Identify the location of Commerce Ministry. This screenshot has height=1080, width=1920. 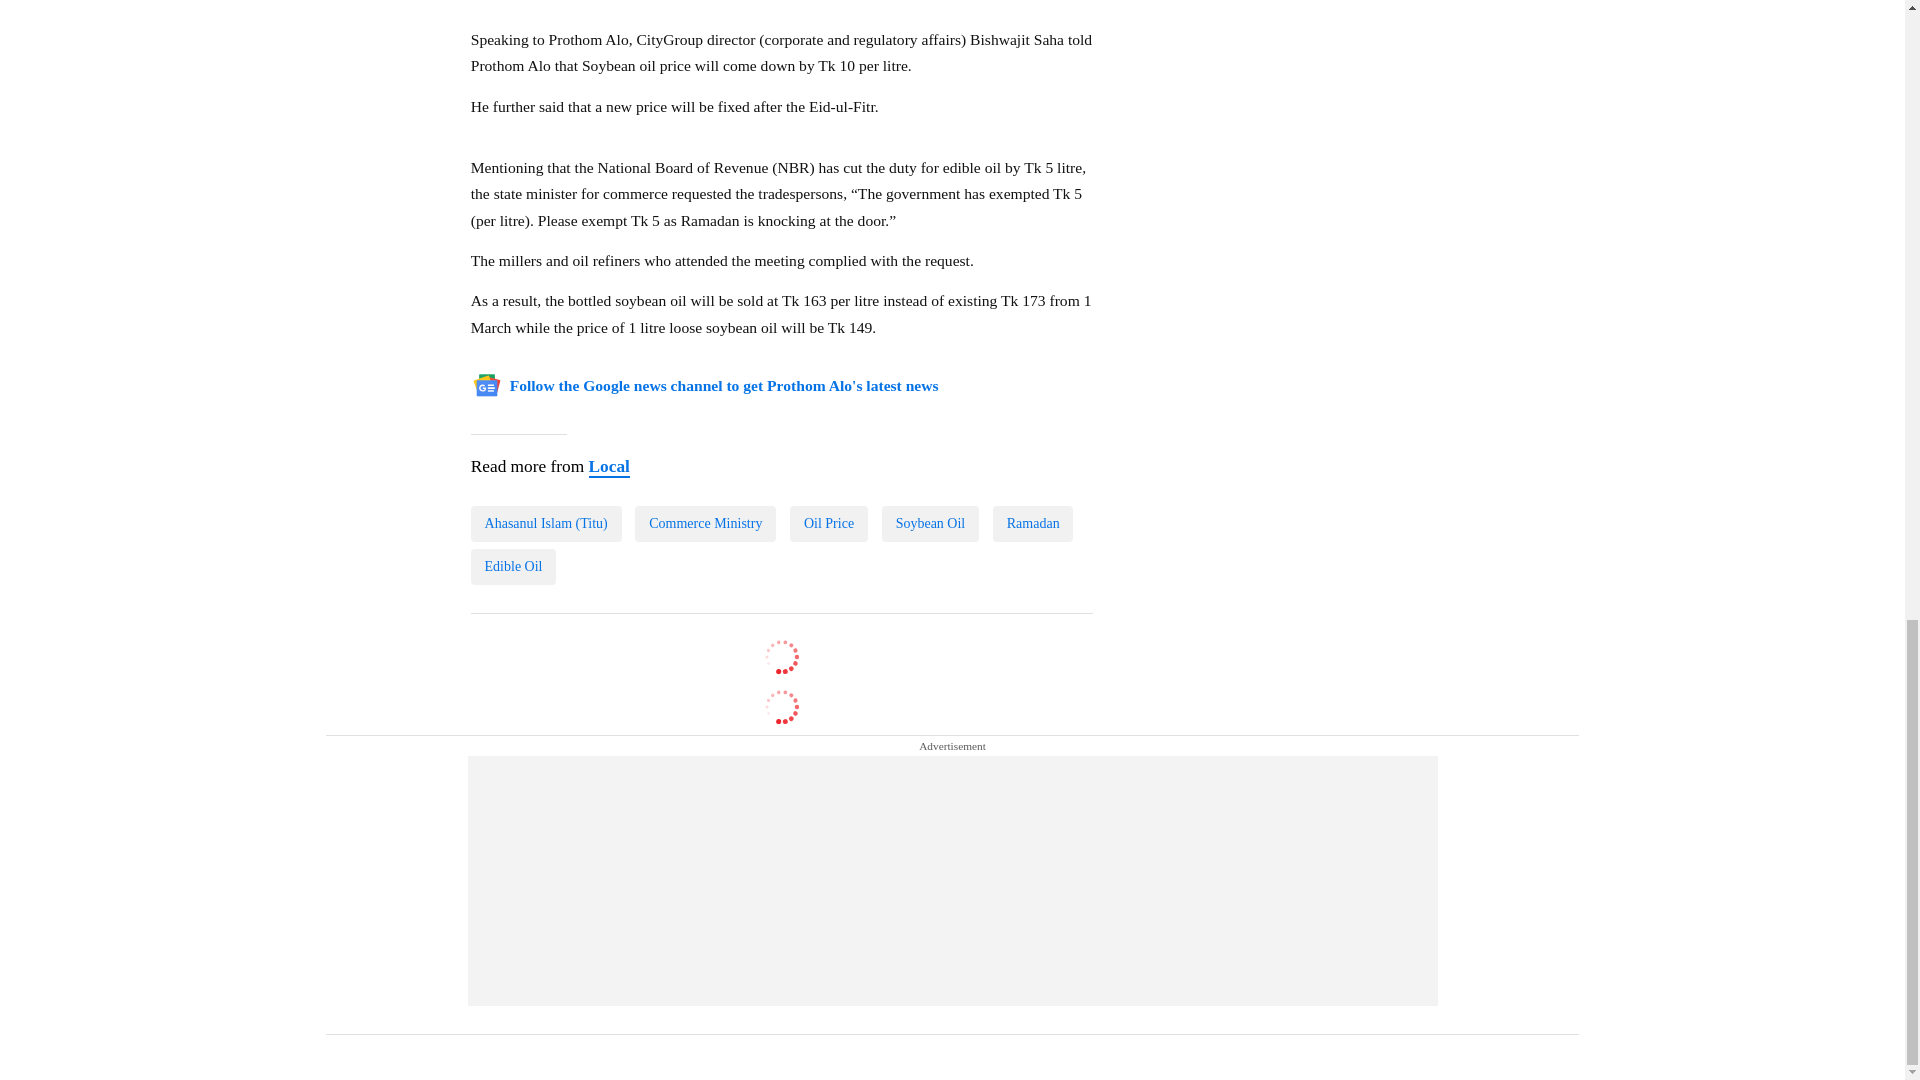
(705, 524).